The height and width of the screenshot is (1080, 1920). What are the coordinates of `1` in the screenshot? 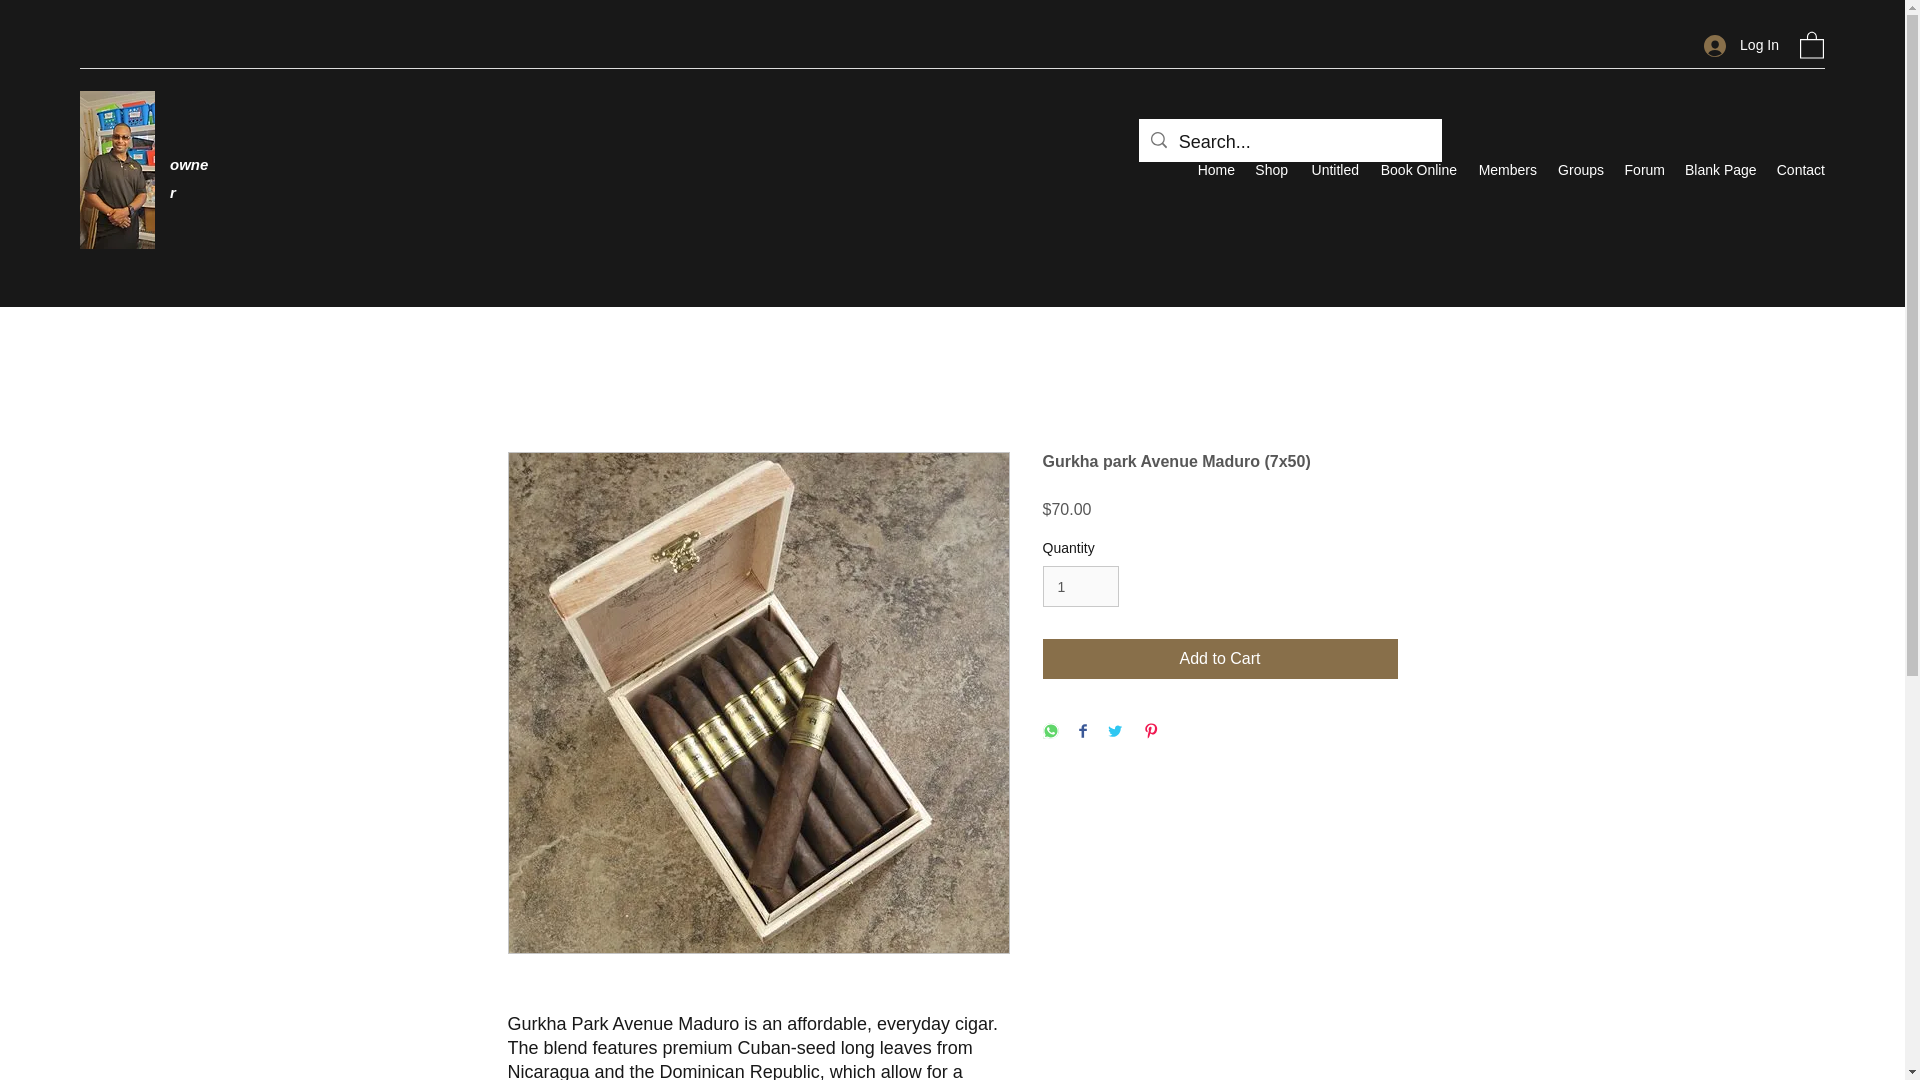 It's located at (1080, 586).